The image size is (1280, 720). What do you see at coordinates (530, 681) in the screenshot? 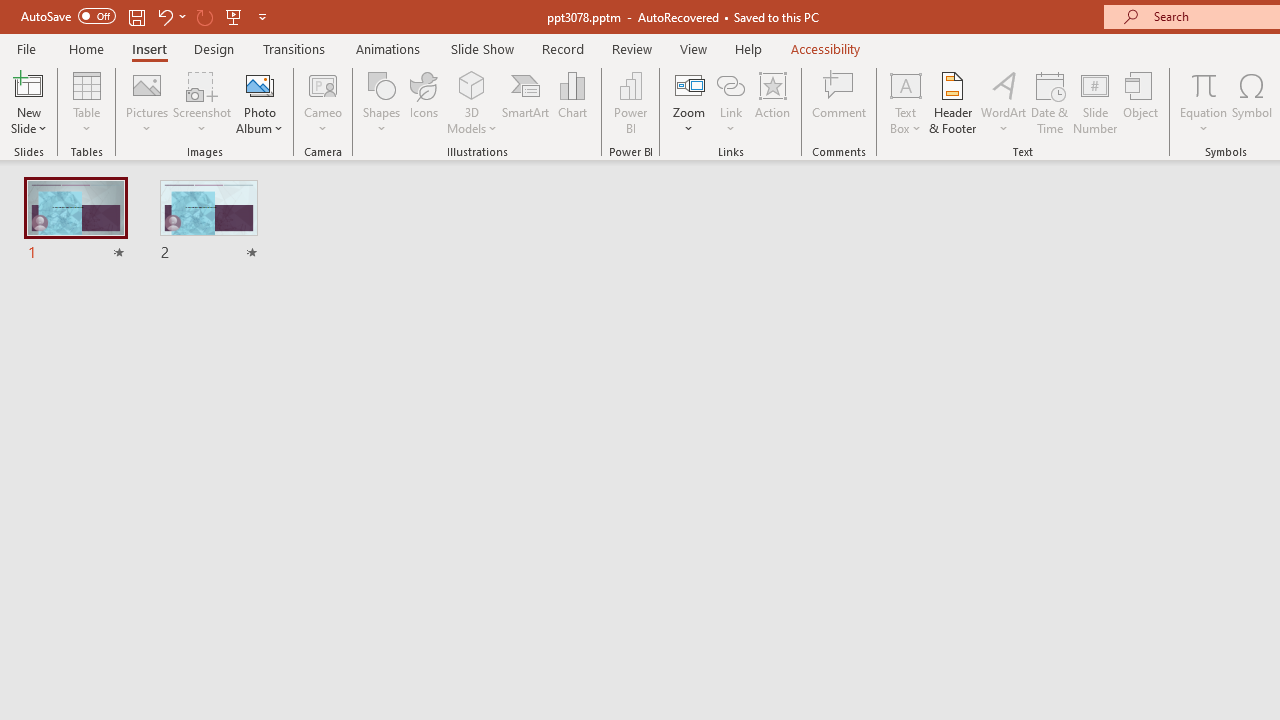
I see `Class: actions-container` at bounding box center [530, 681].